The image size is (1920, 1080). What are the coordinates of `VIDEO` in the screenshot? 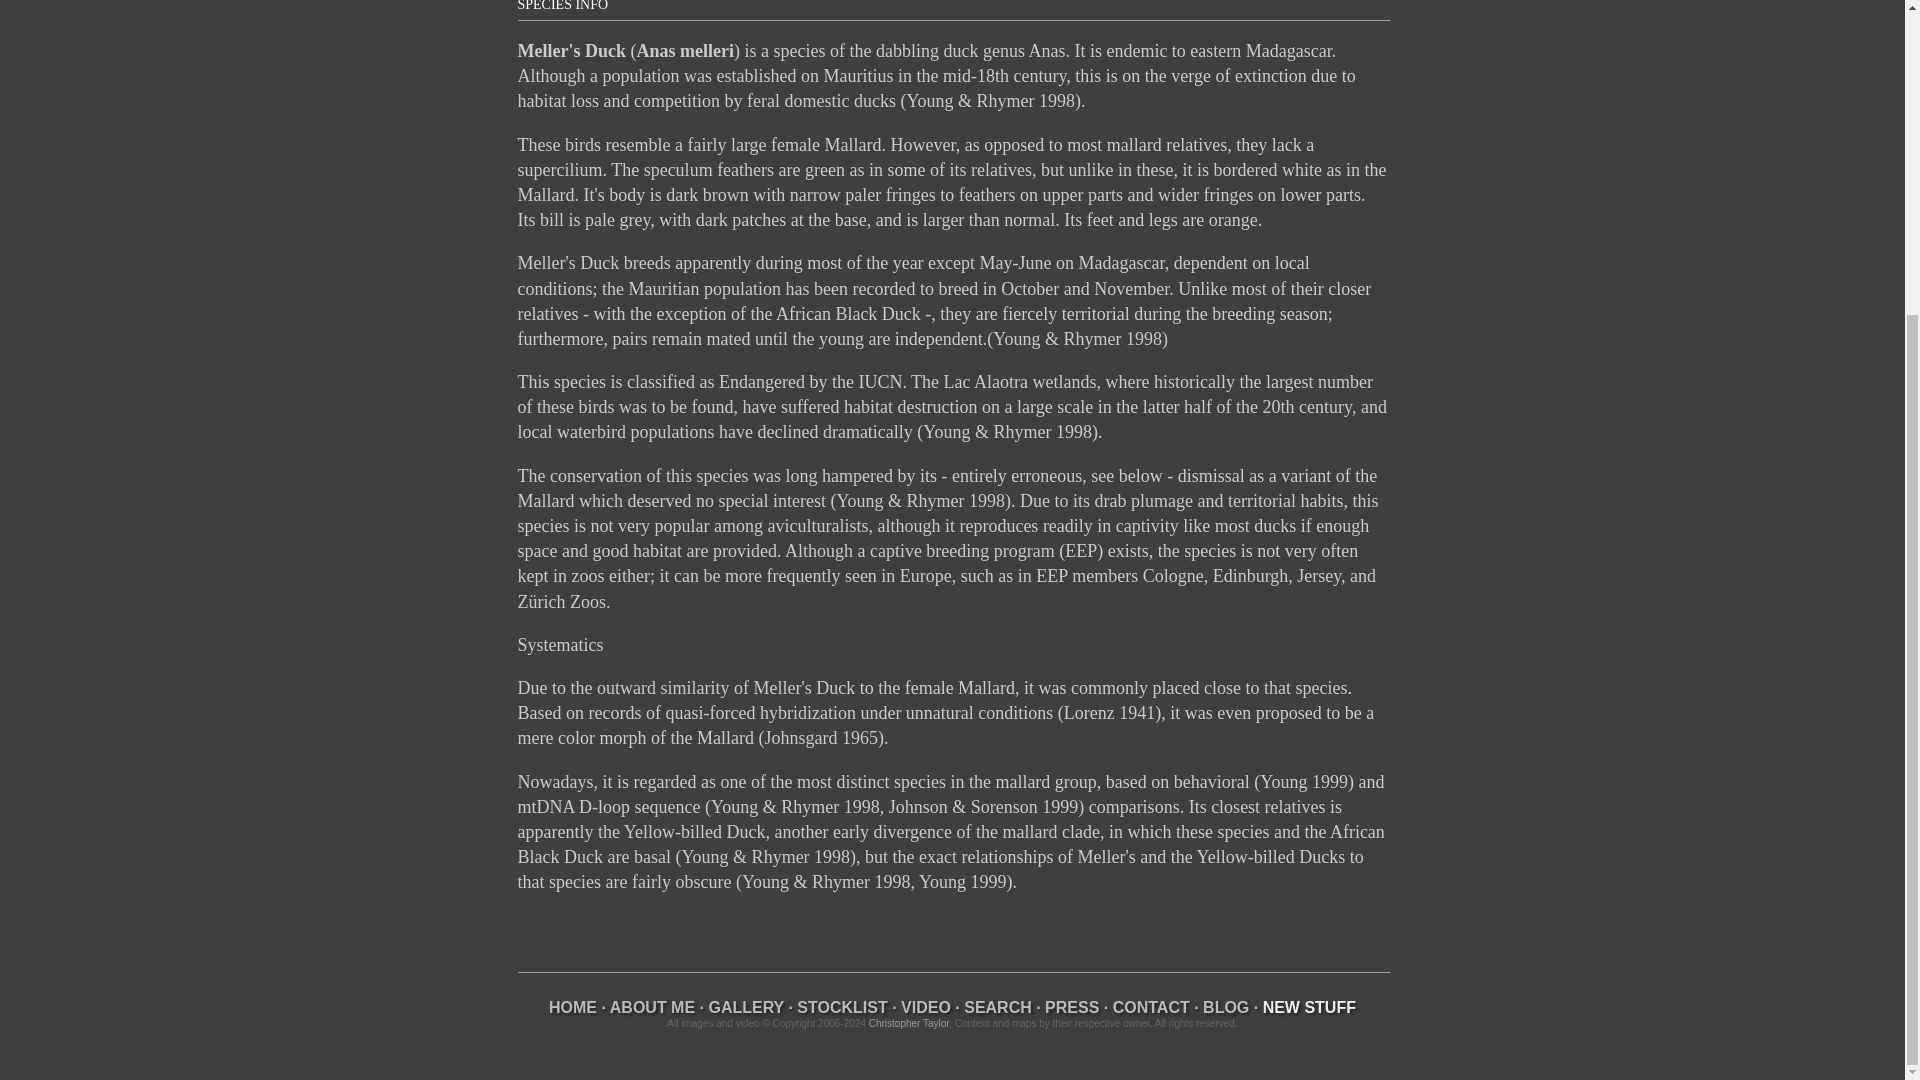 It's located at (925, 1008).